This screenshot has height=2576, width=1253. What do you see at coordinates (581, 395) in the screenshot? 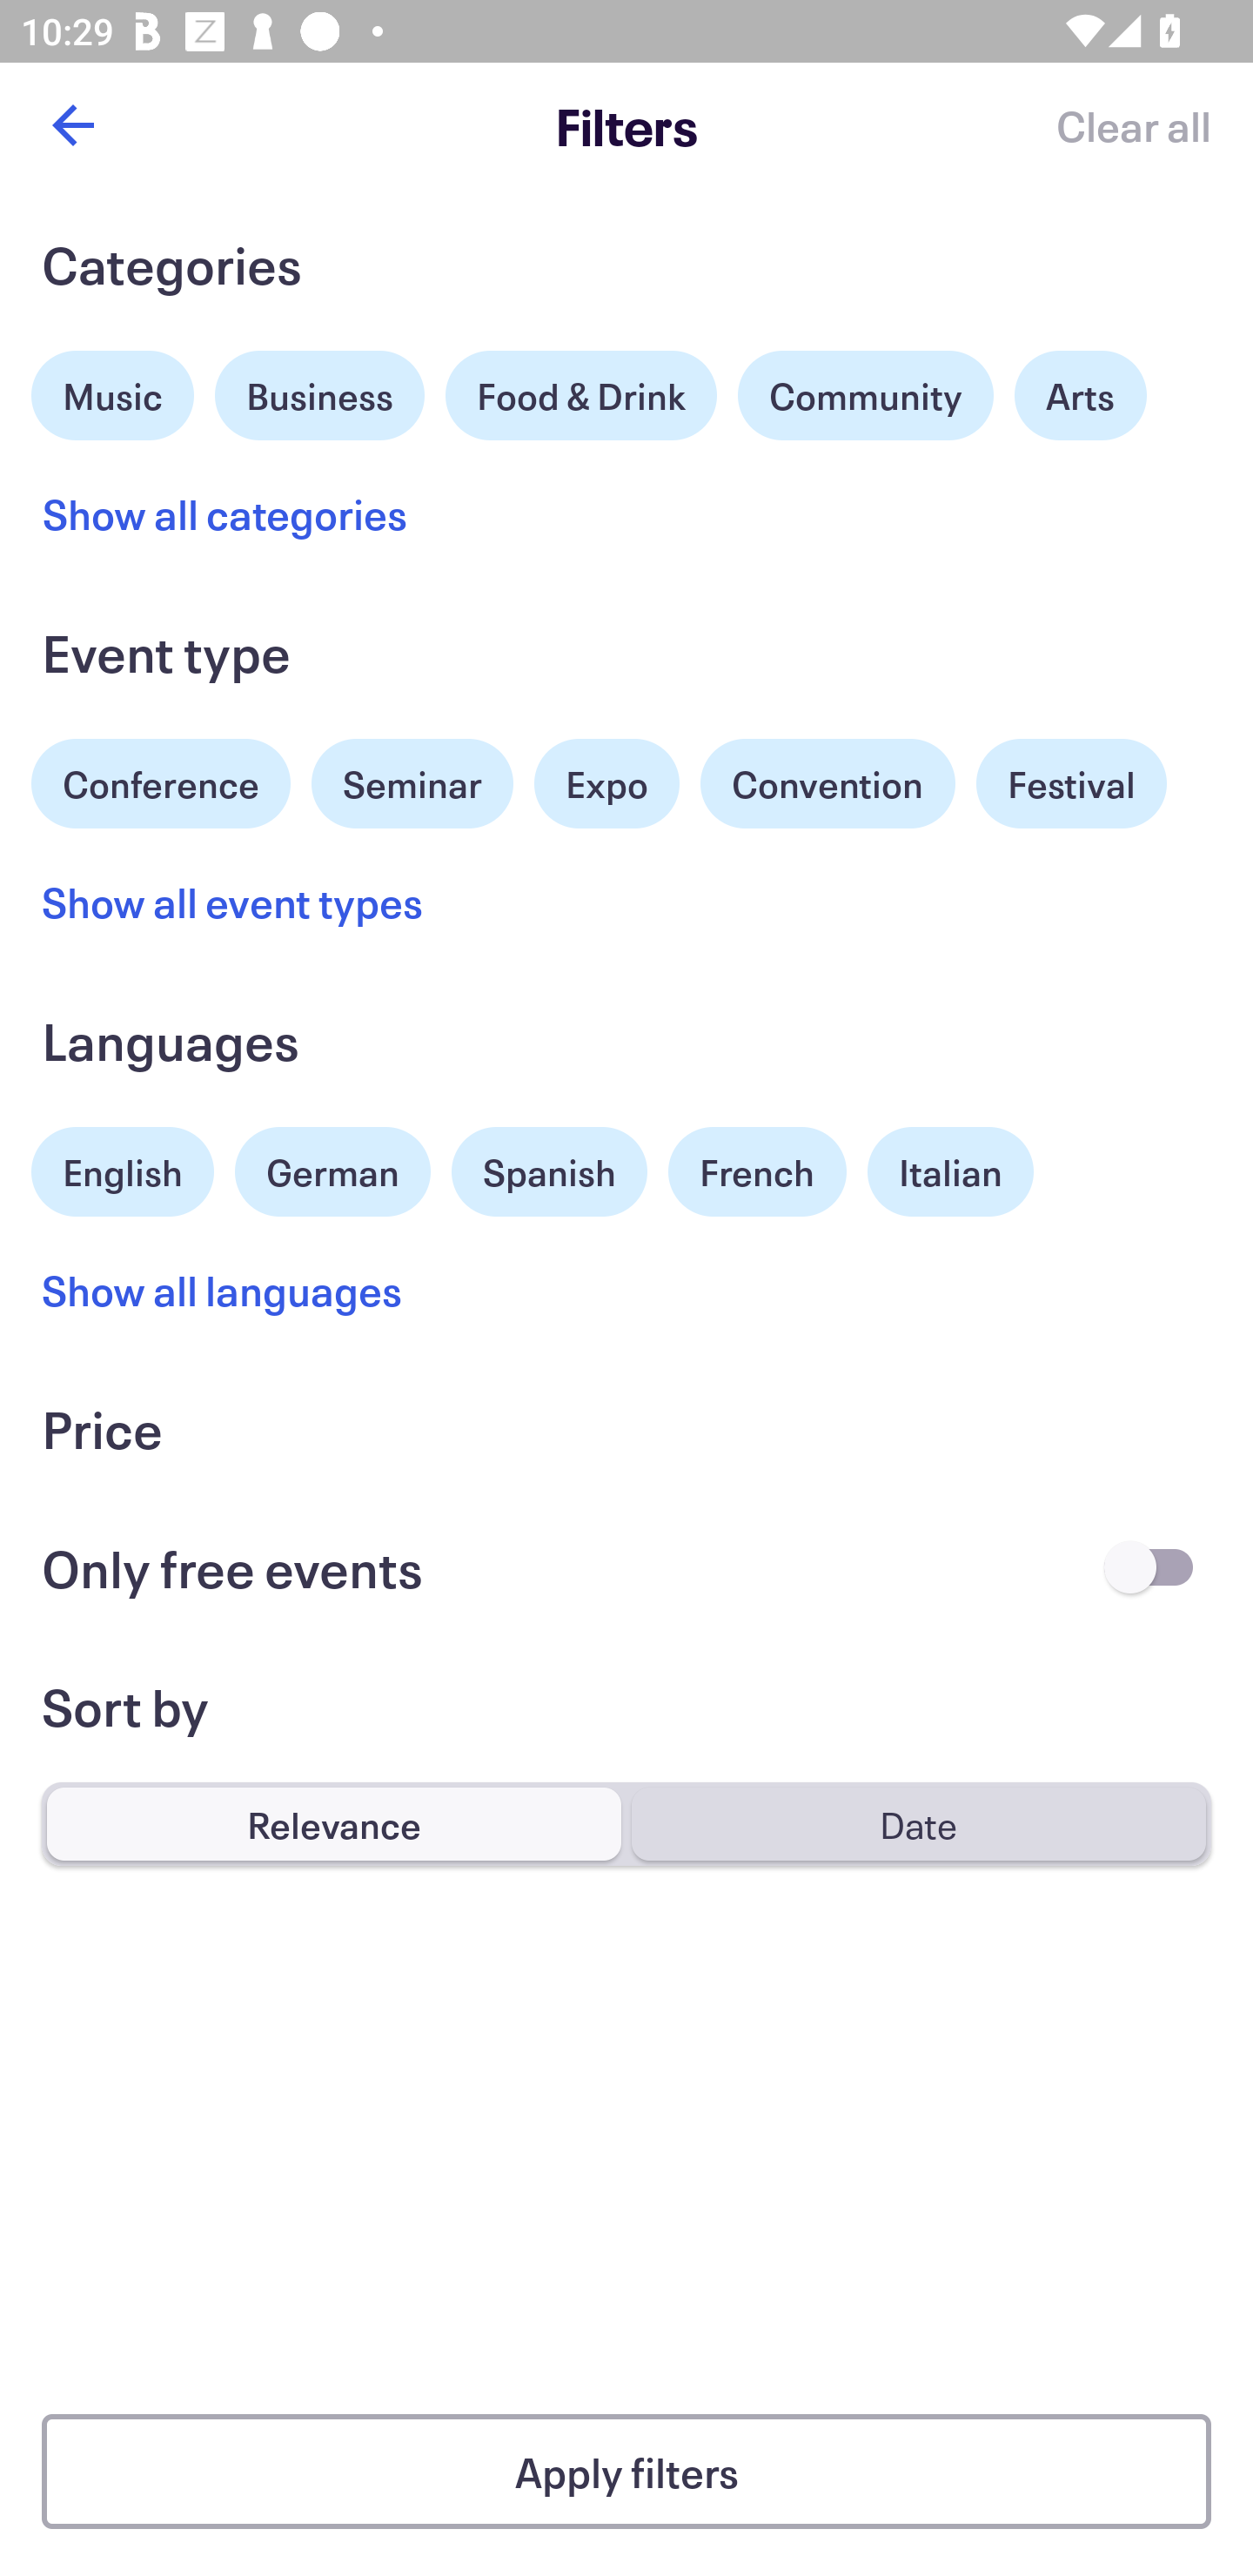
I see `Food & Drink` at bounding box center [581, 395].